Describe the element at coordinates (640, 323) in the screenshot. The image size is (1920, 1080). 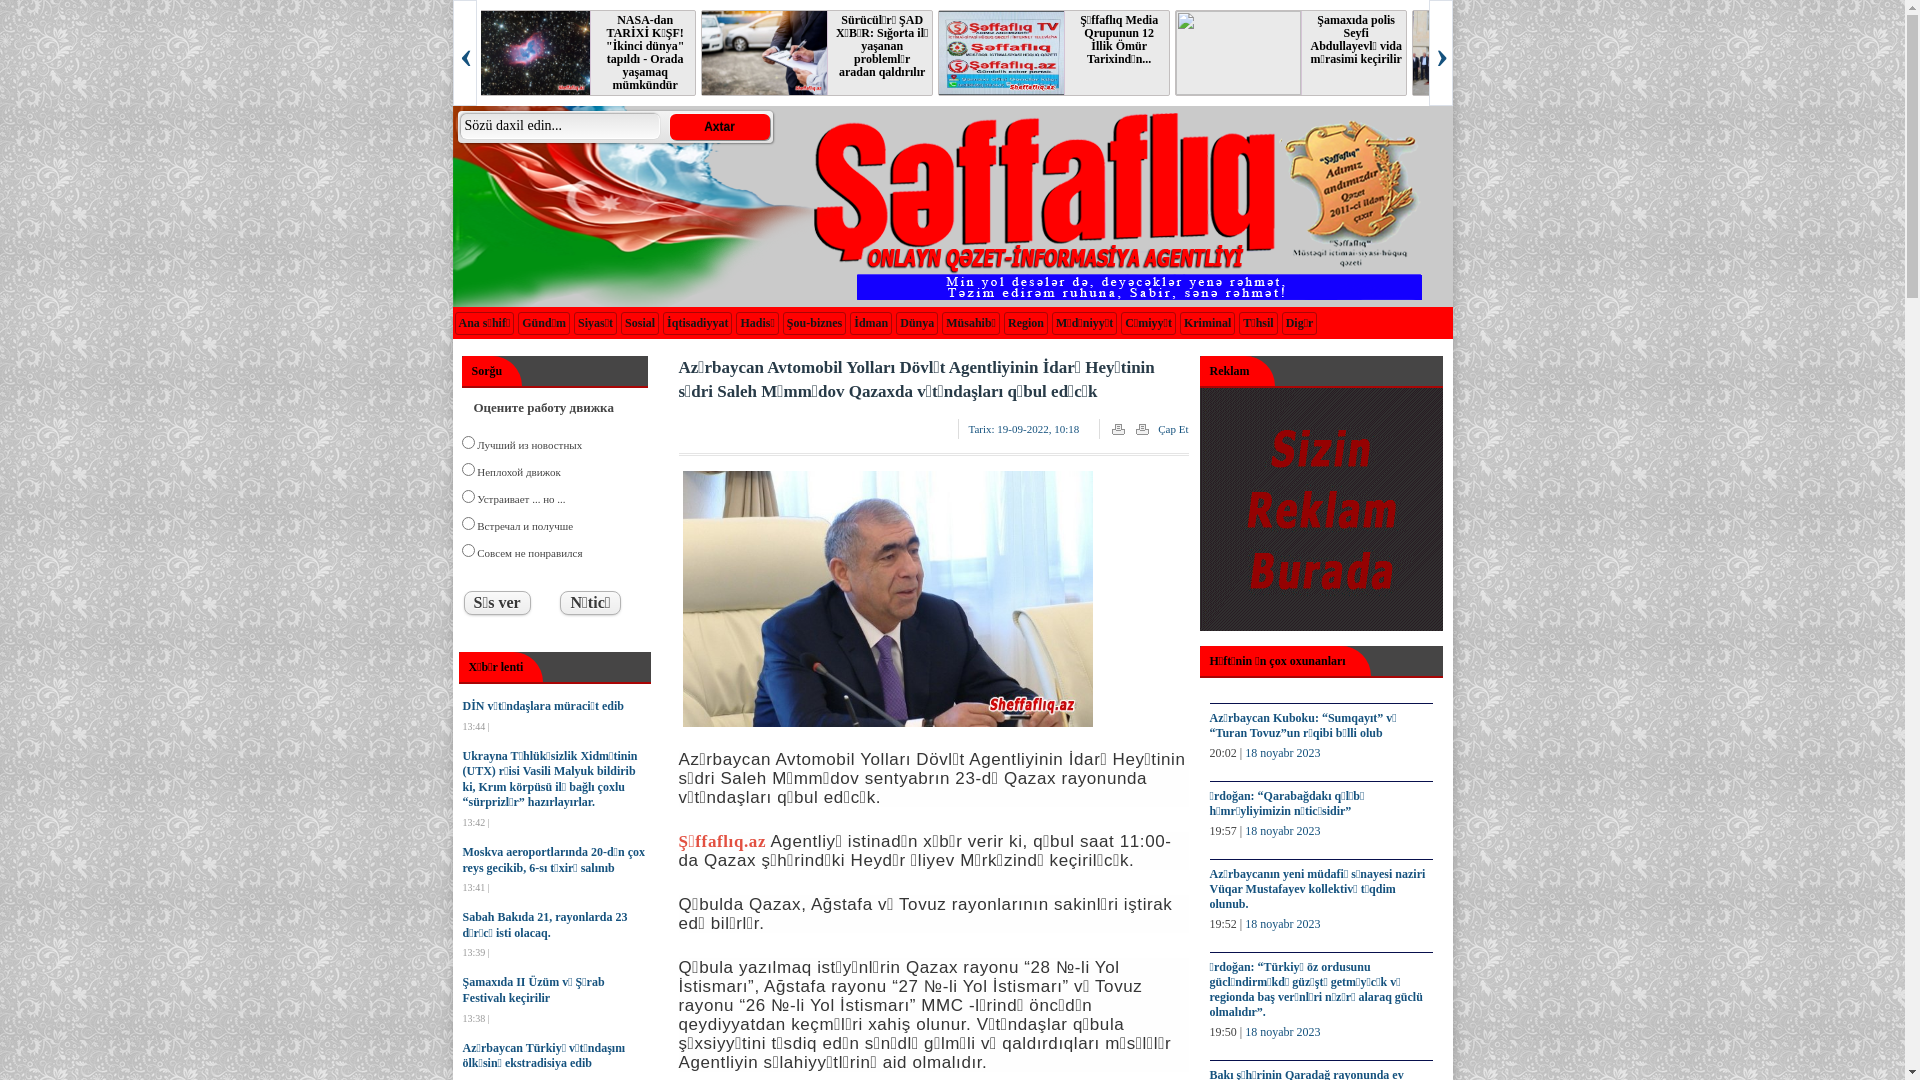
I see `Sosial` at that location.